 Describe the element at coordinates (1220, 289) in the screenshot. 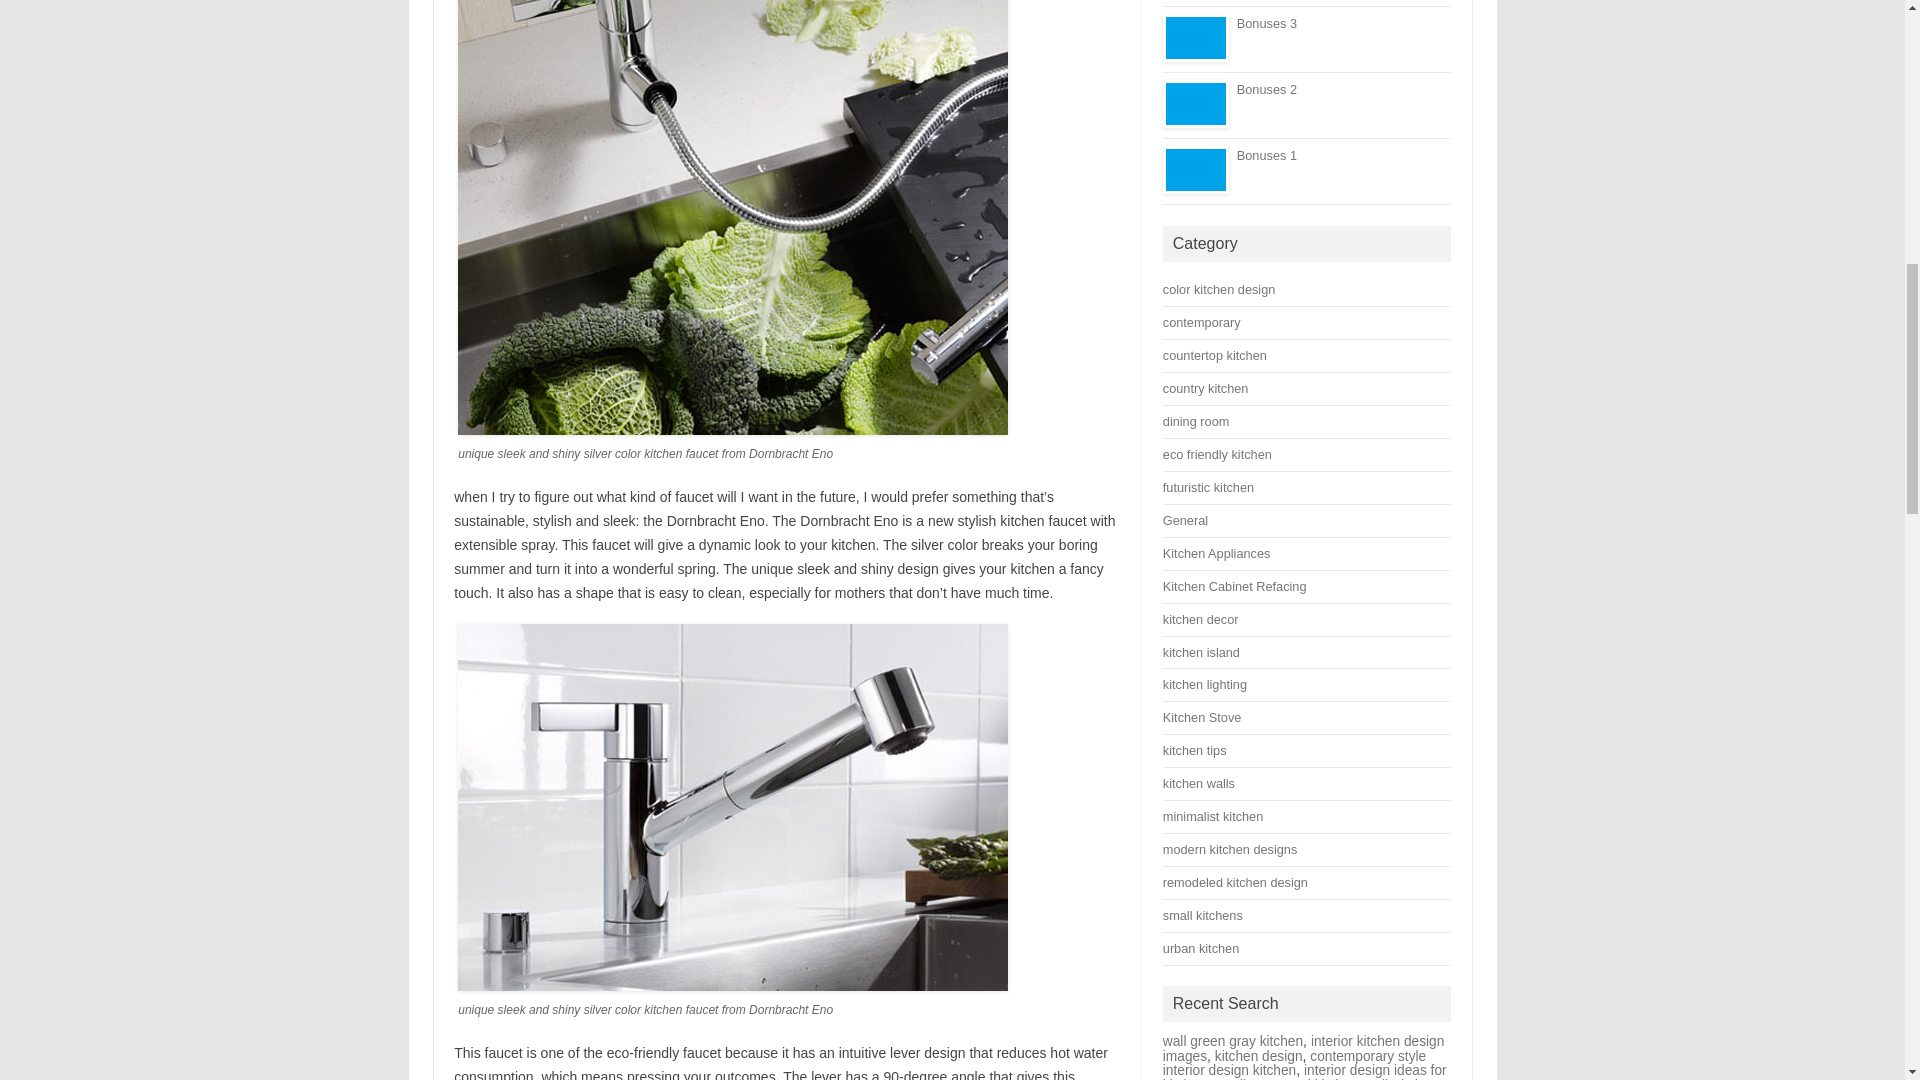

I see `color kitchen design ideas` at that location.